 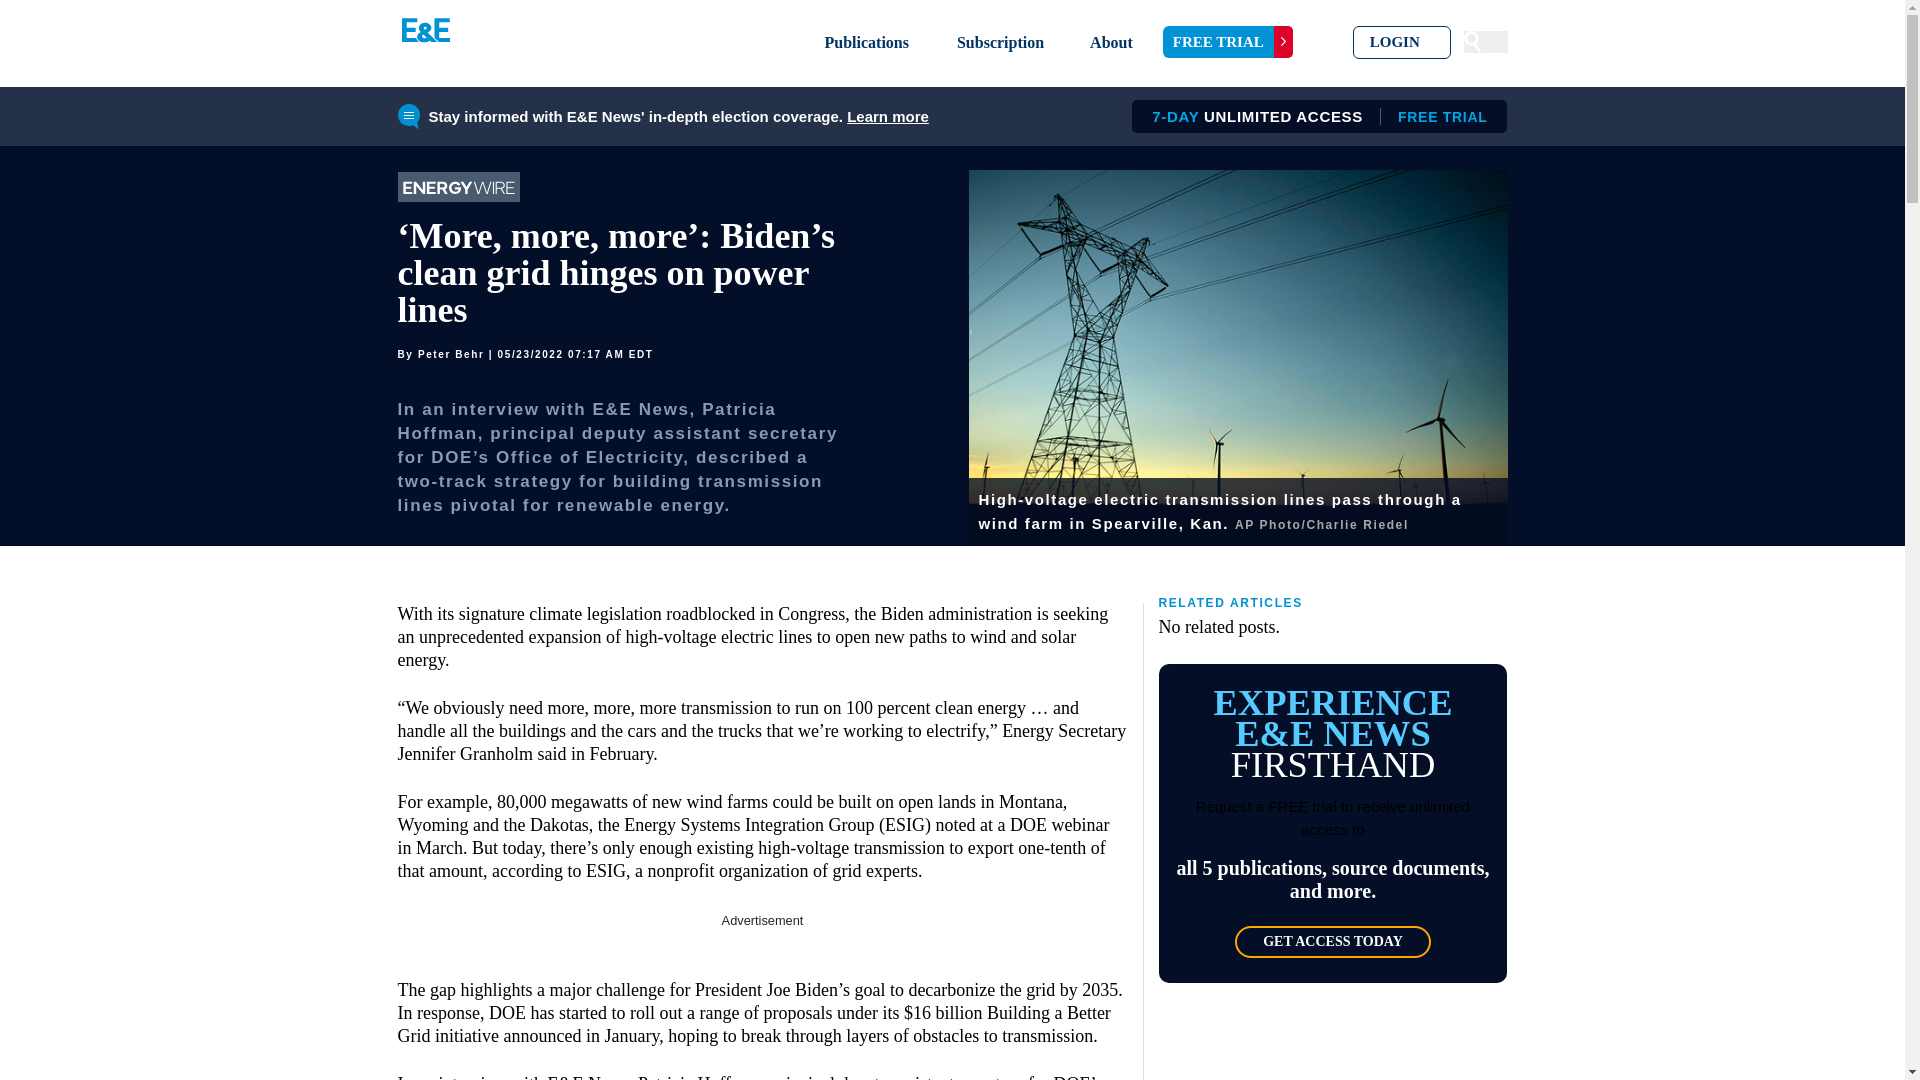 What do you see at coordinates (1111, 42) in the screenshot?
I see `About` at bounding box center [1111, 42].